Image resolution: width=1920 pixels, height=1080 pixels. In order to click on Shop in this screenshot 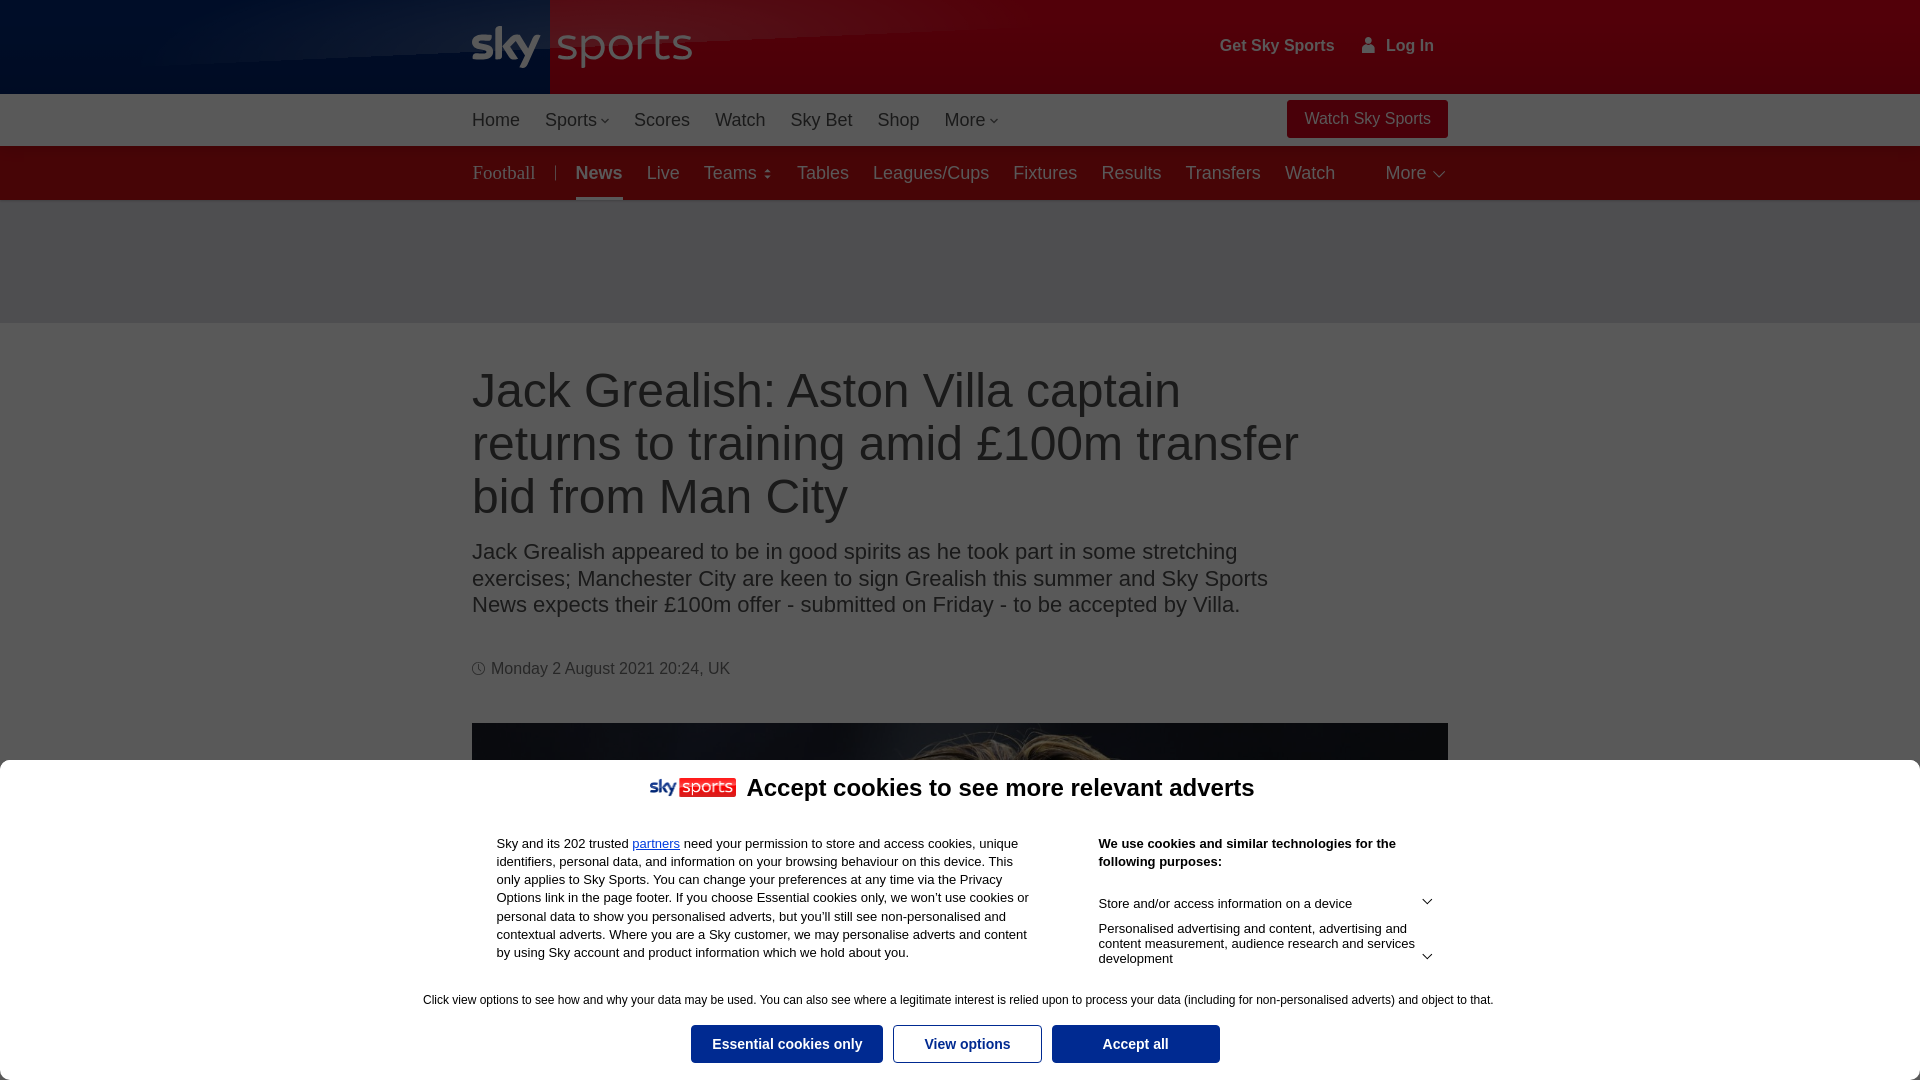, I will do `click(898, 120)`.